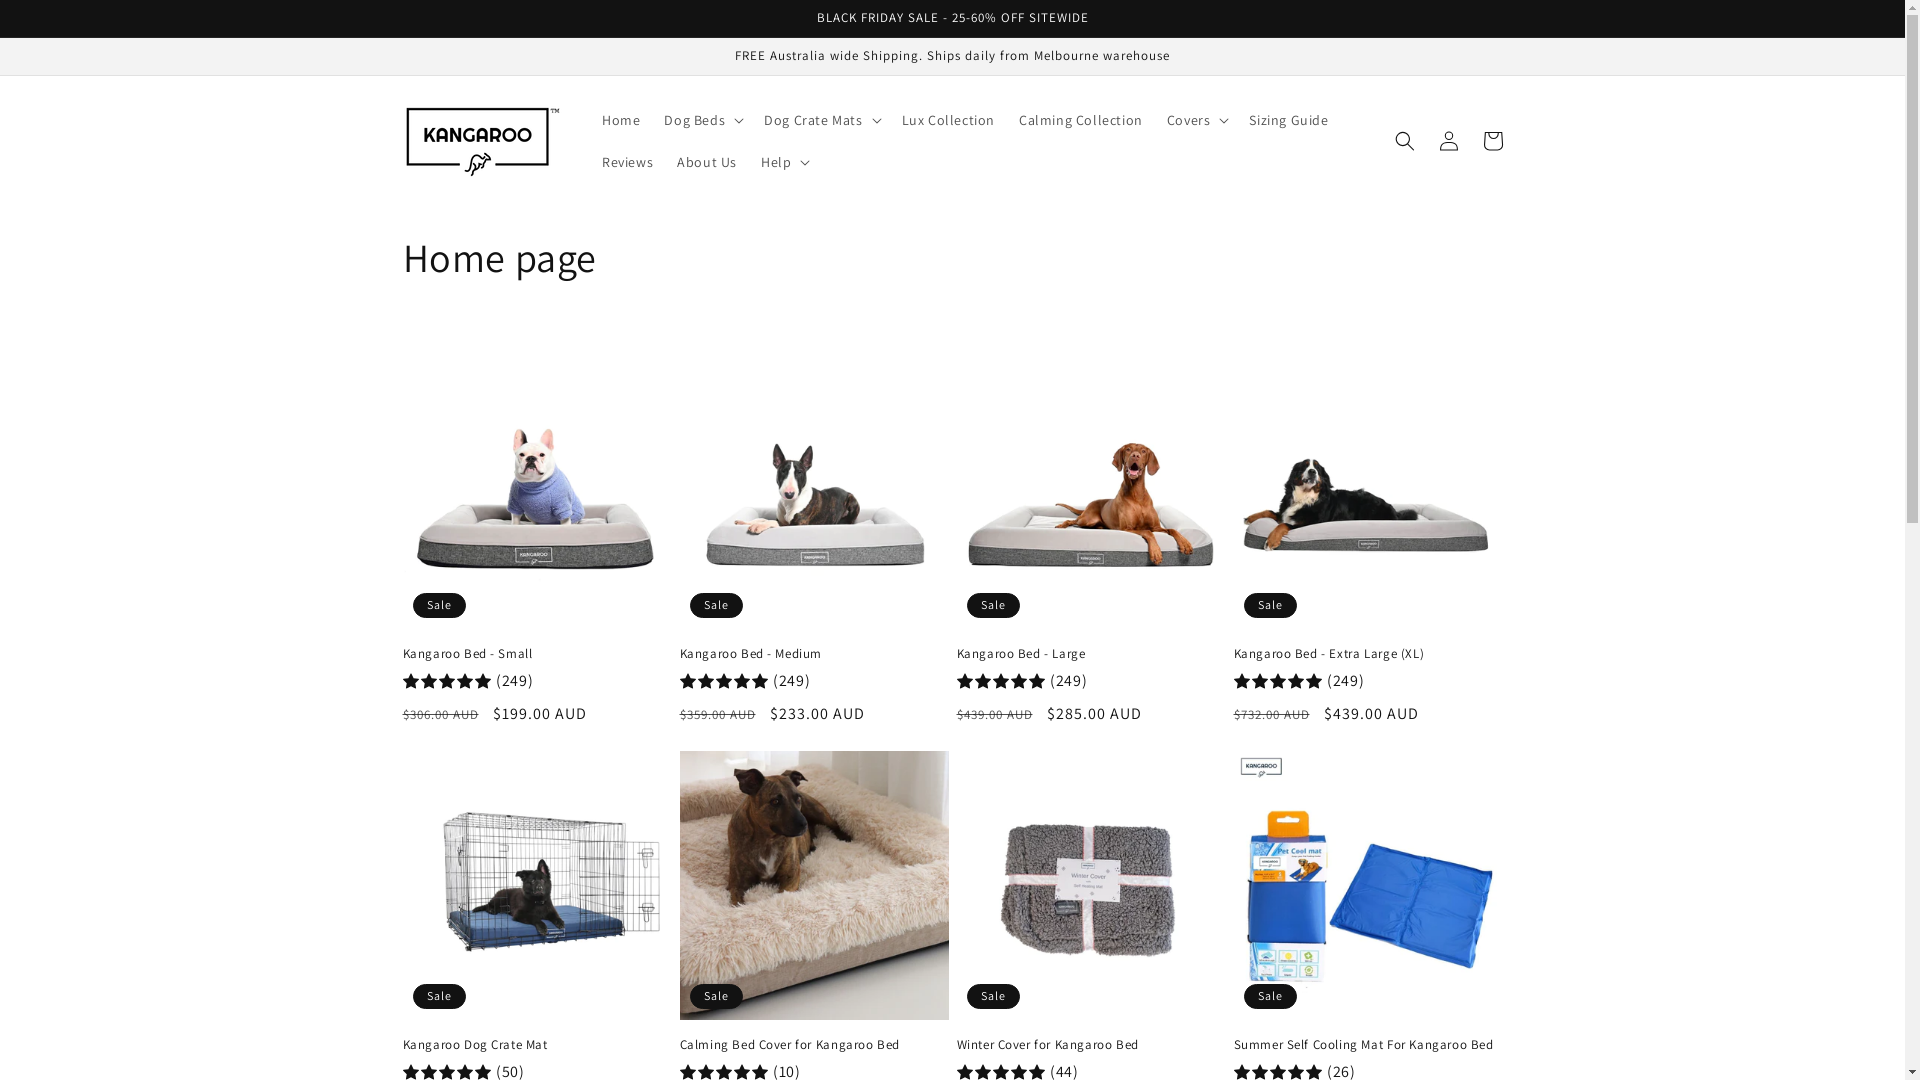 The height and width of the screenshot is (1080, 1920). Describe the element at coordinates (621, 120) in the screenshot. I see `Home` at that location.